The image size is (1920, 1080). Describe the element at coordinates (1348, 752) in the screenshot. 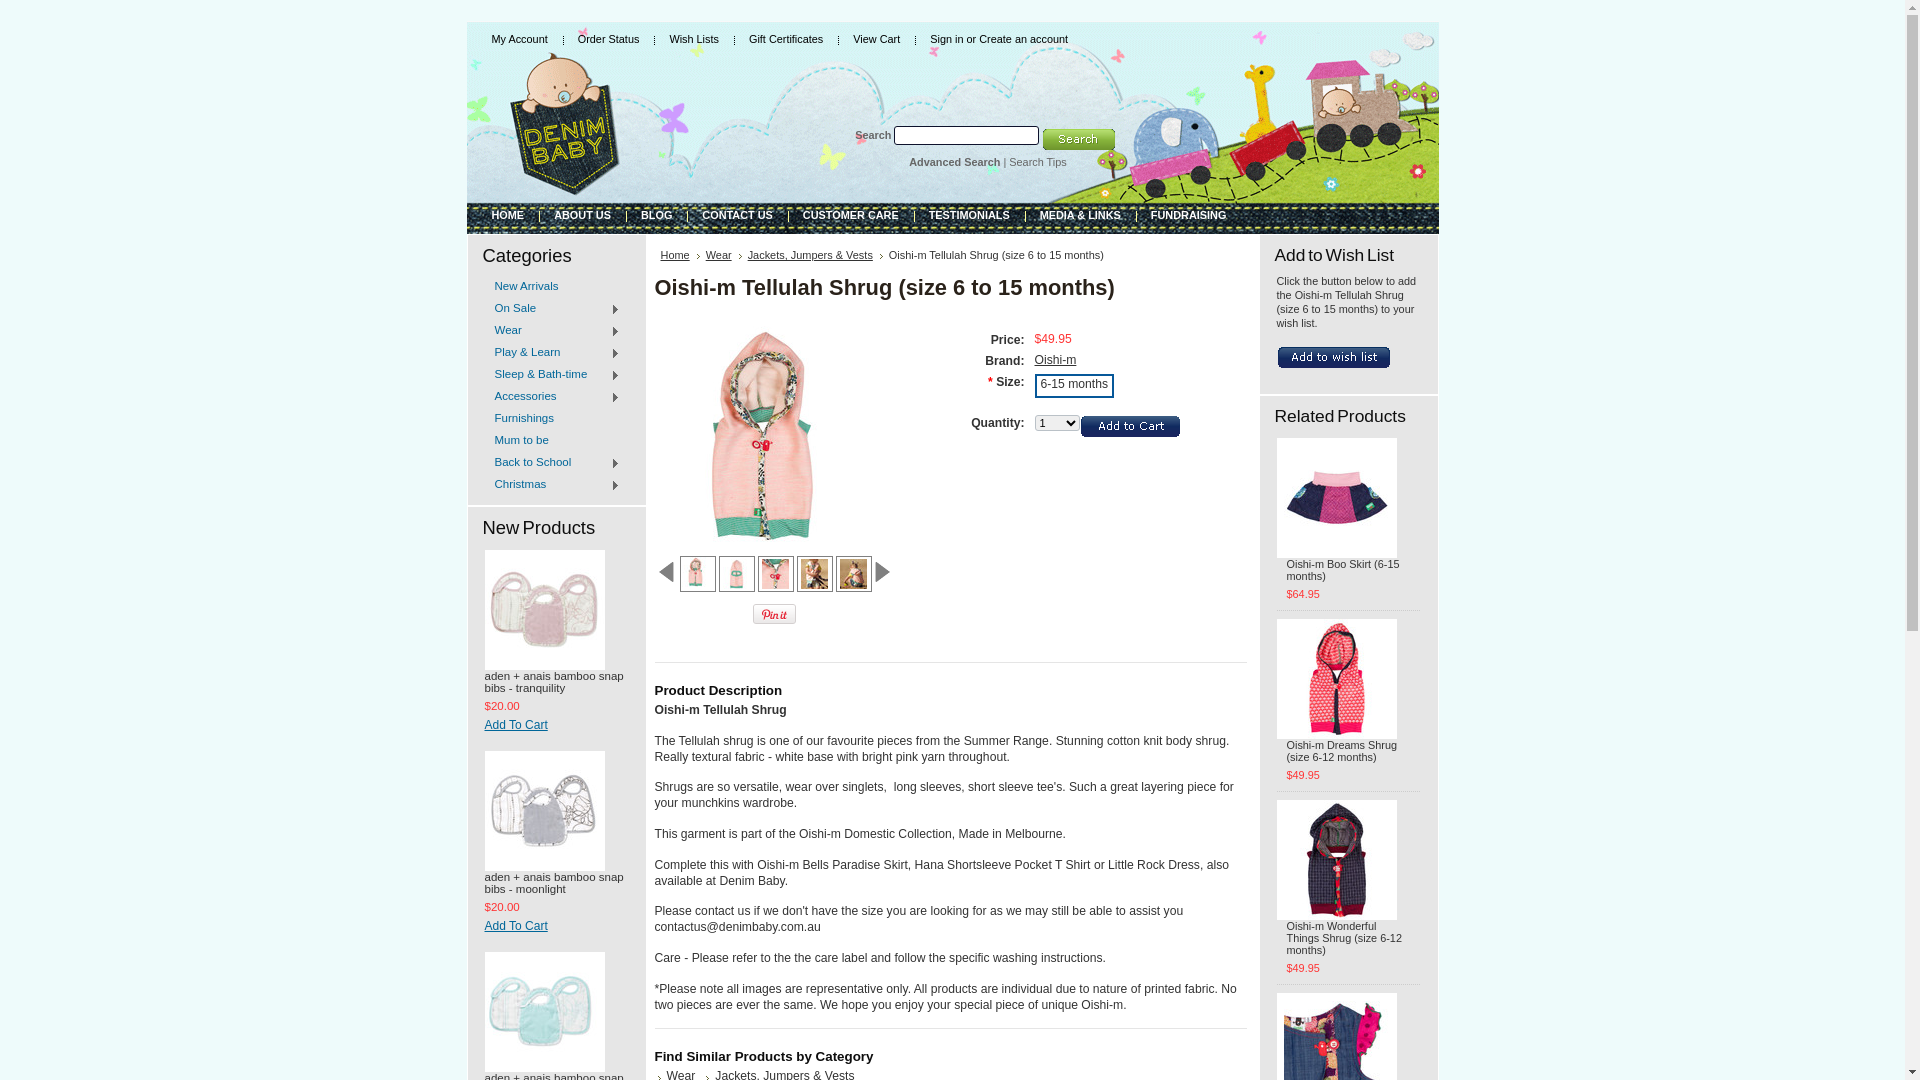

I see `Oishi-m Dreams Shrug (size 6-12 months)` at that location.